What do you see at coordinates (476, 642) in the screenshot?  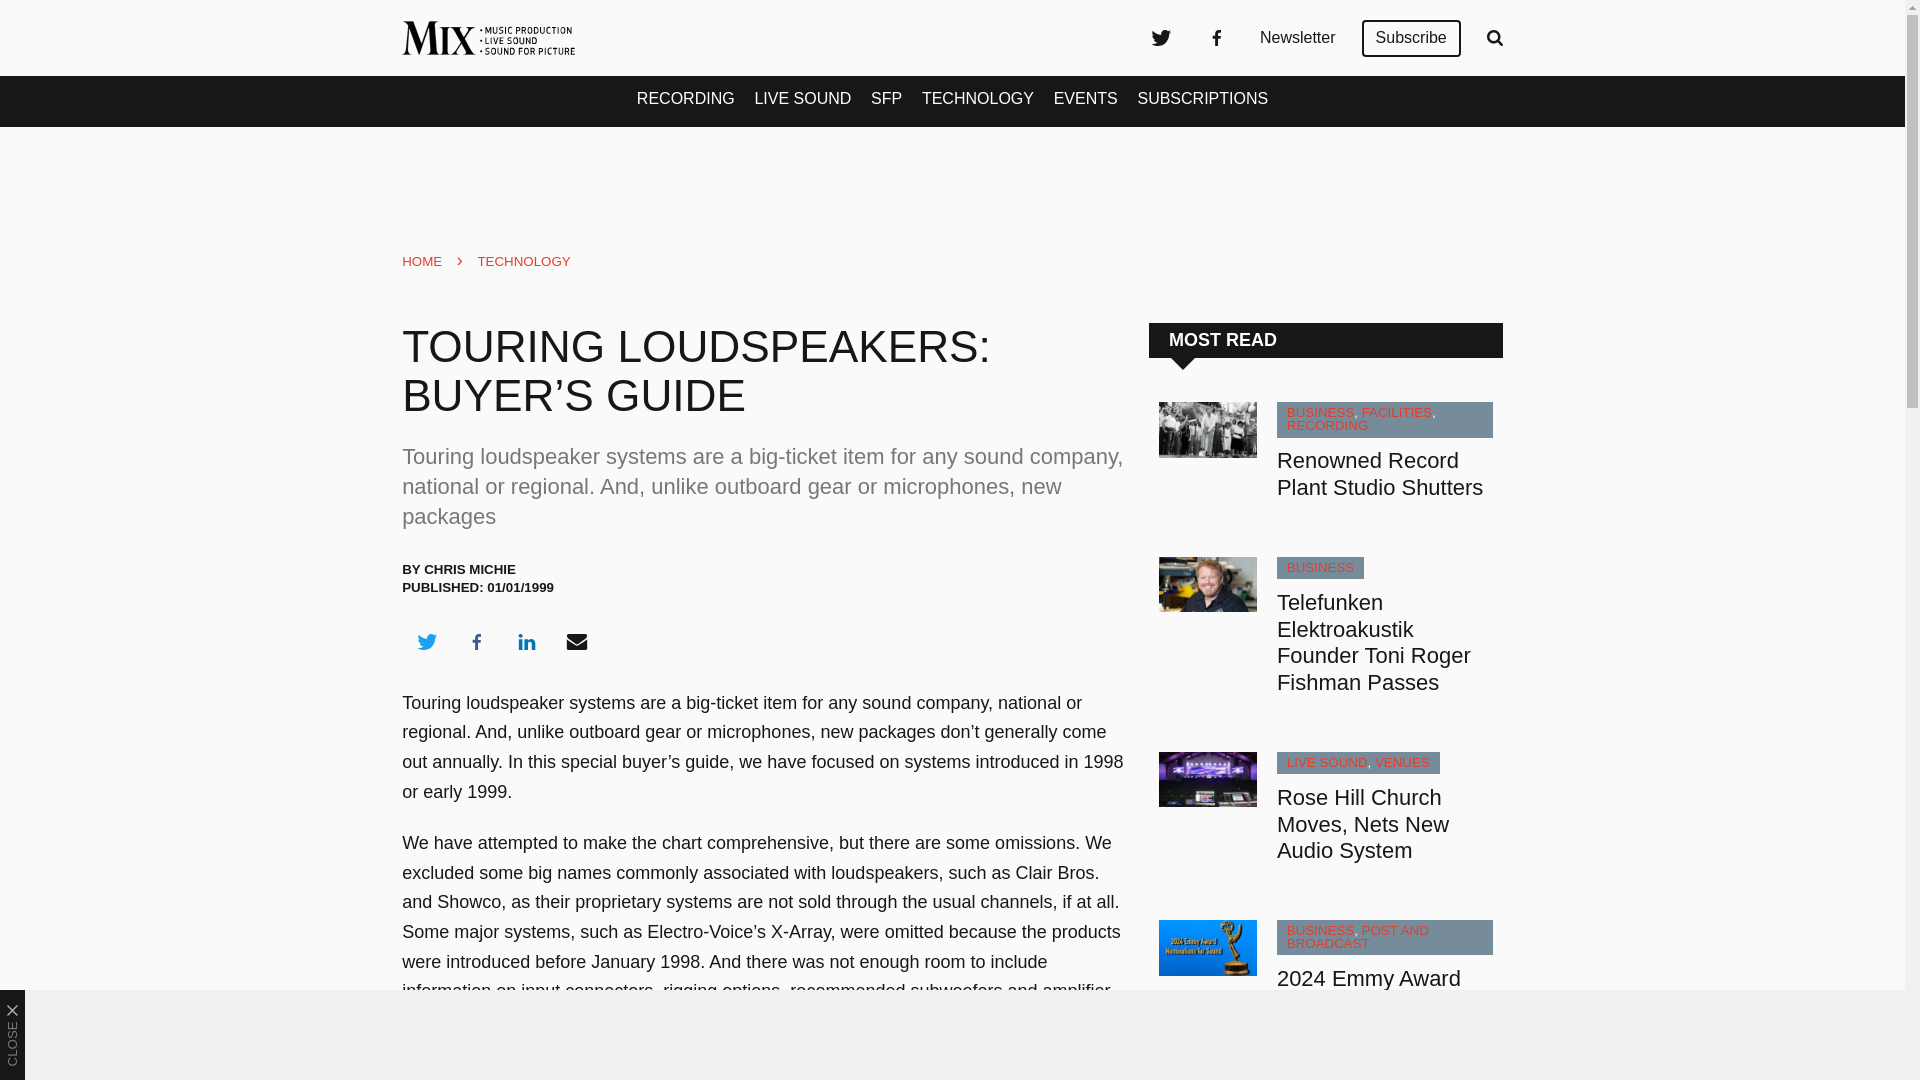 I see `Share on Facebook` at bounding box center [476, 642].